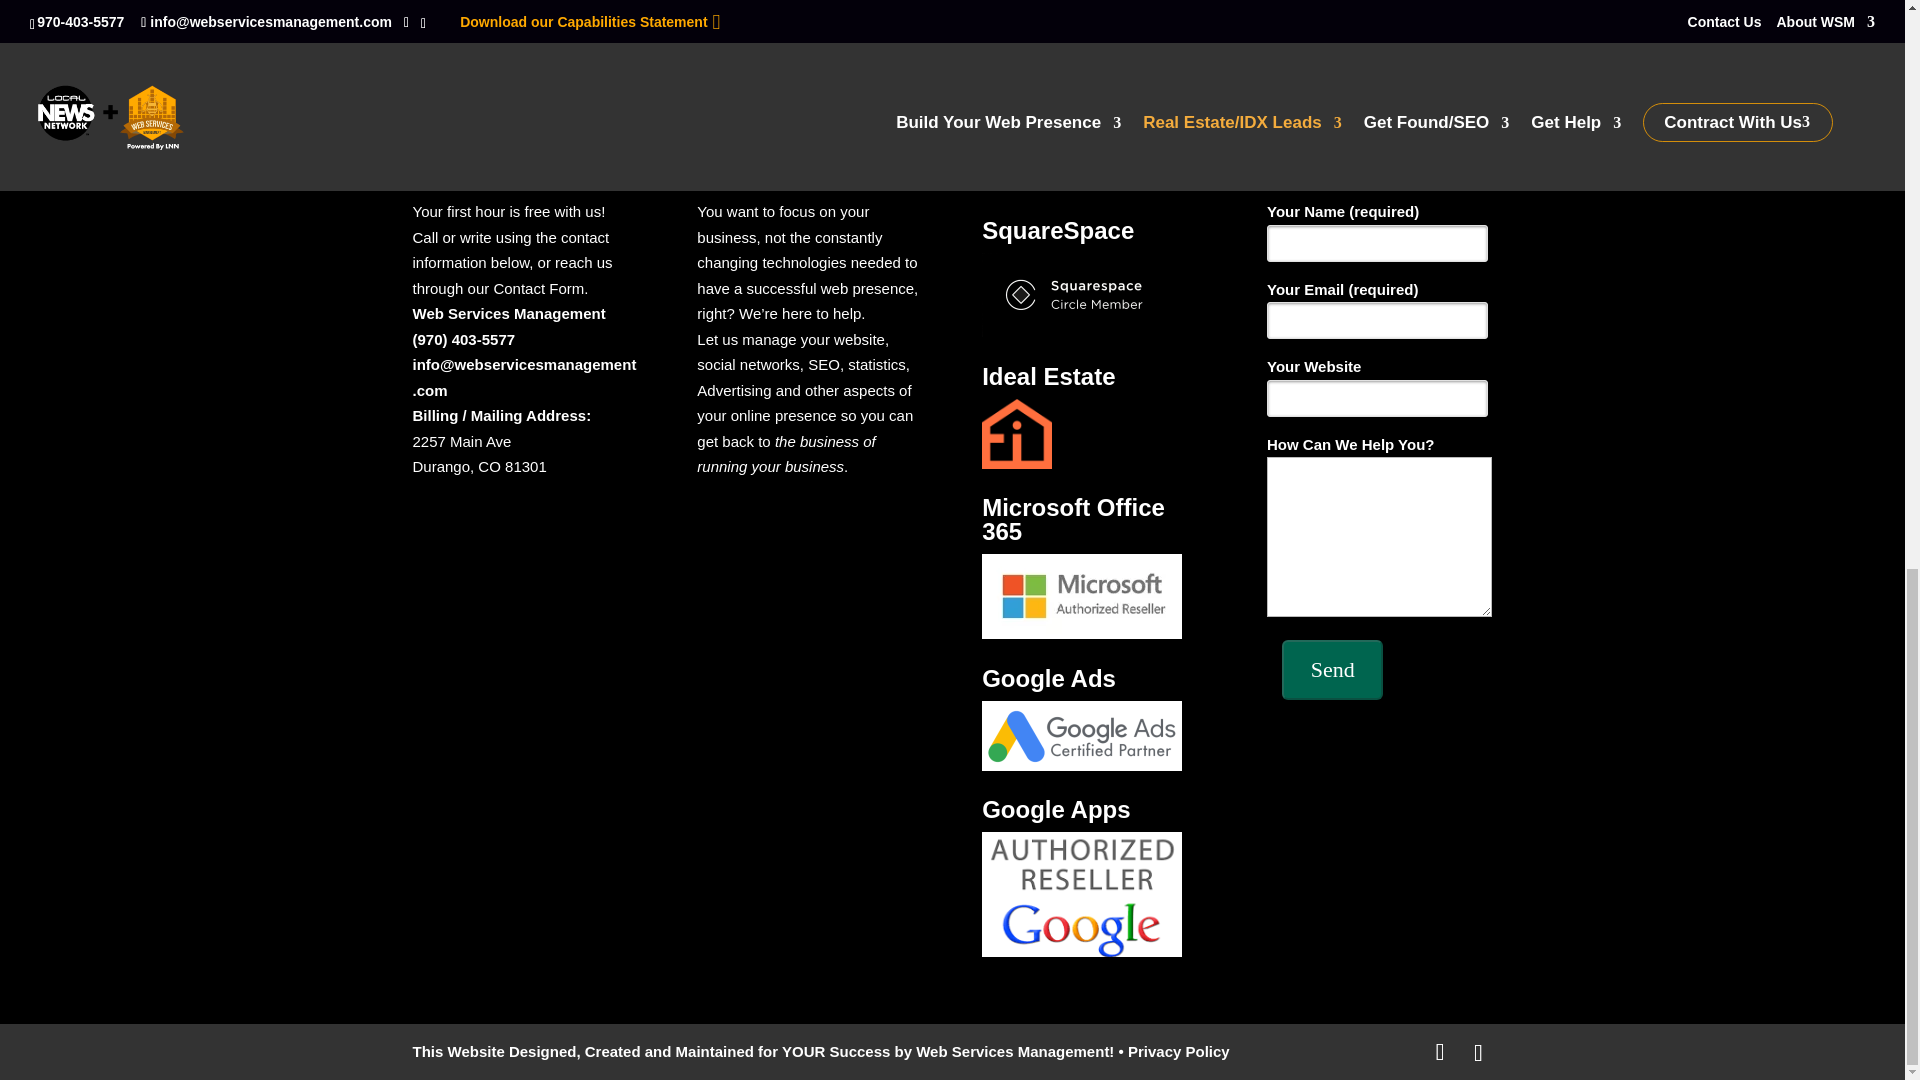  Describe the element at coordinates (1332, 670) in the screenshot. I see `Send` at that location.